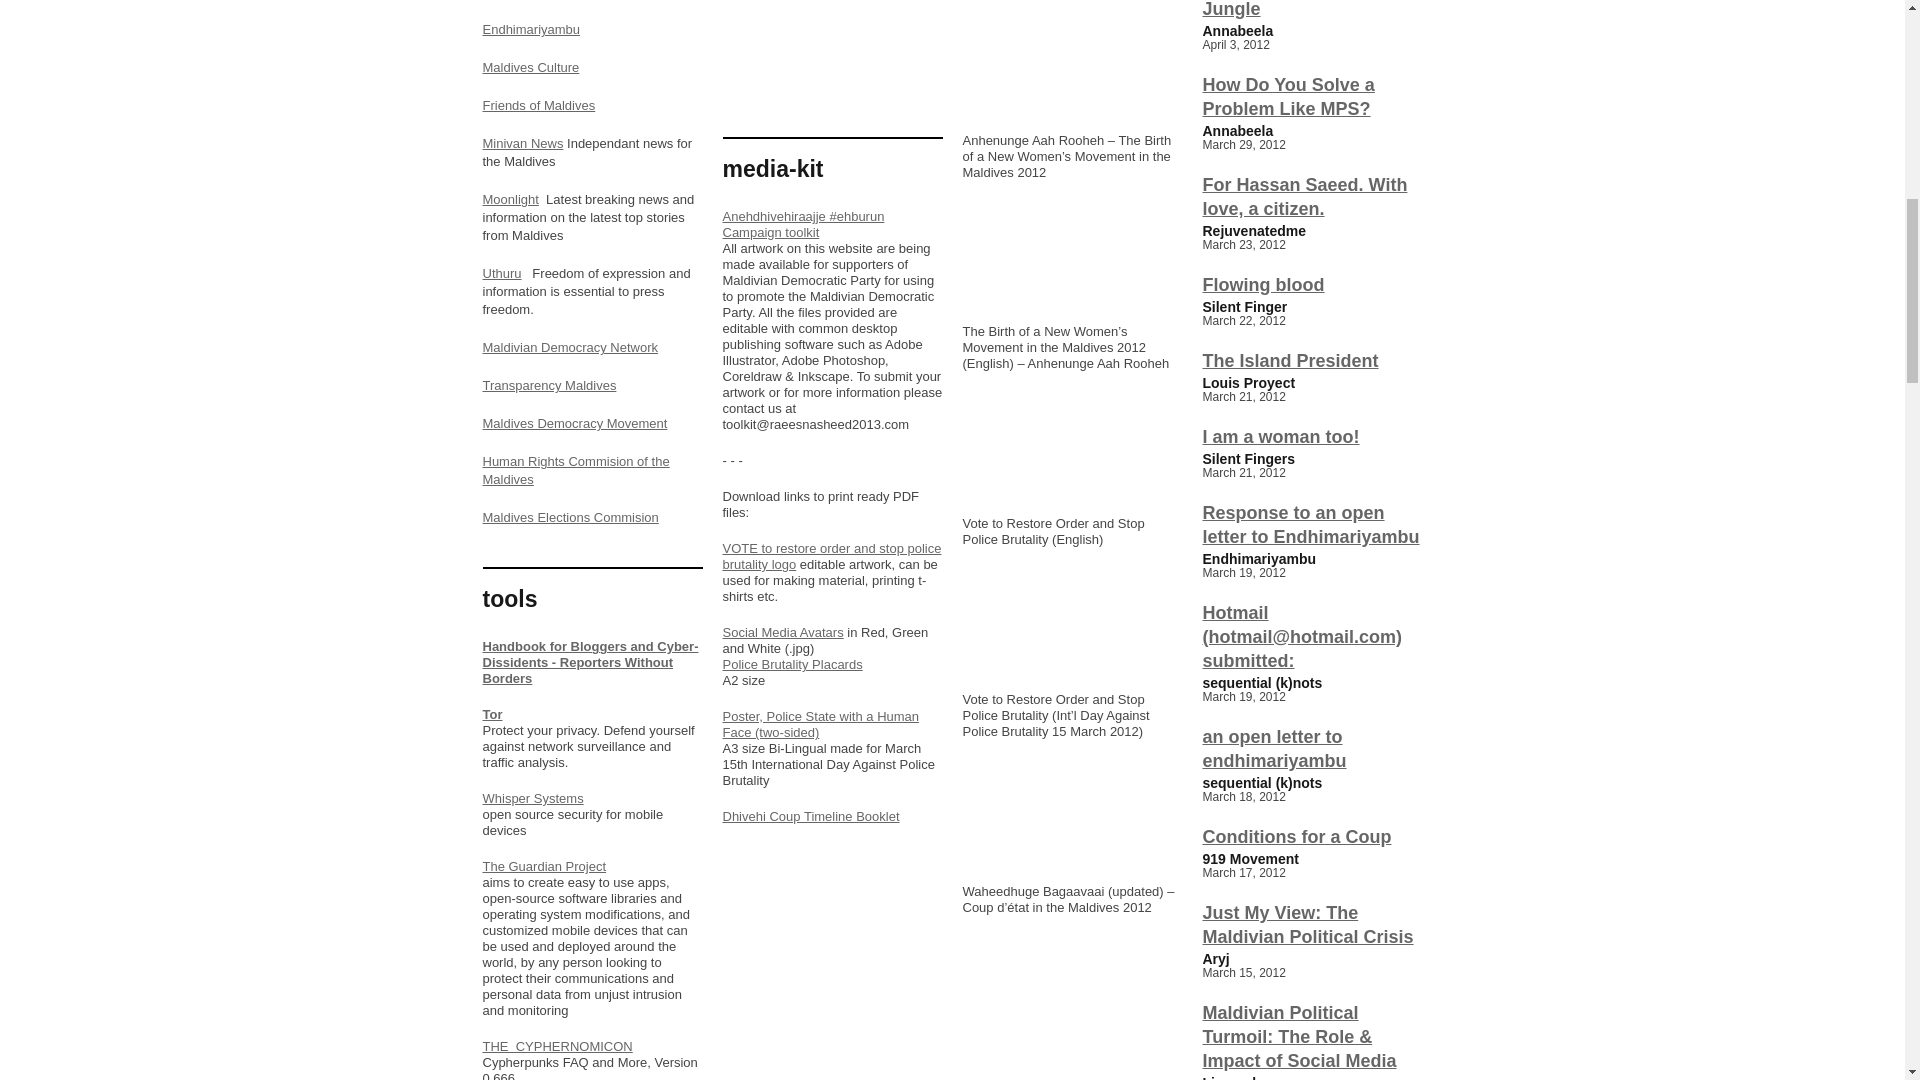 The width and height of the screenshot is (1920, 1080). I want to click on Whisper Systems, so click(532, 798).